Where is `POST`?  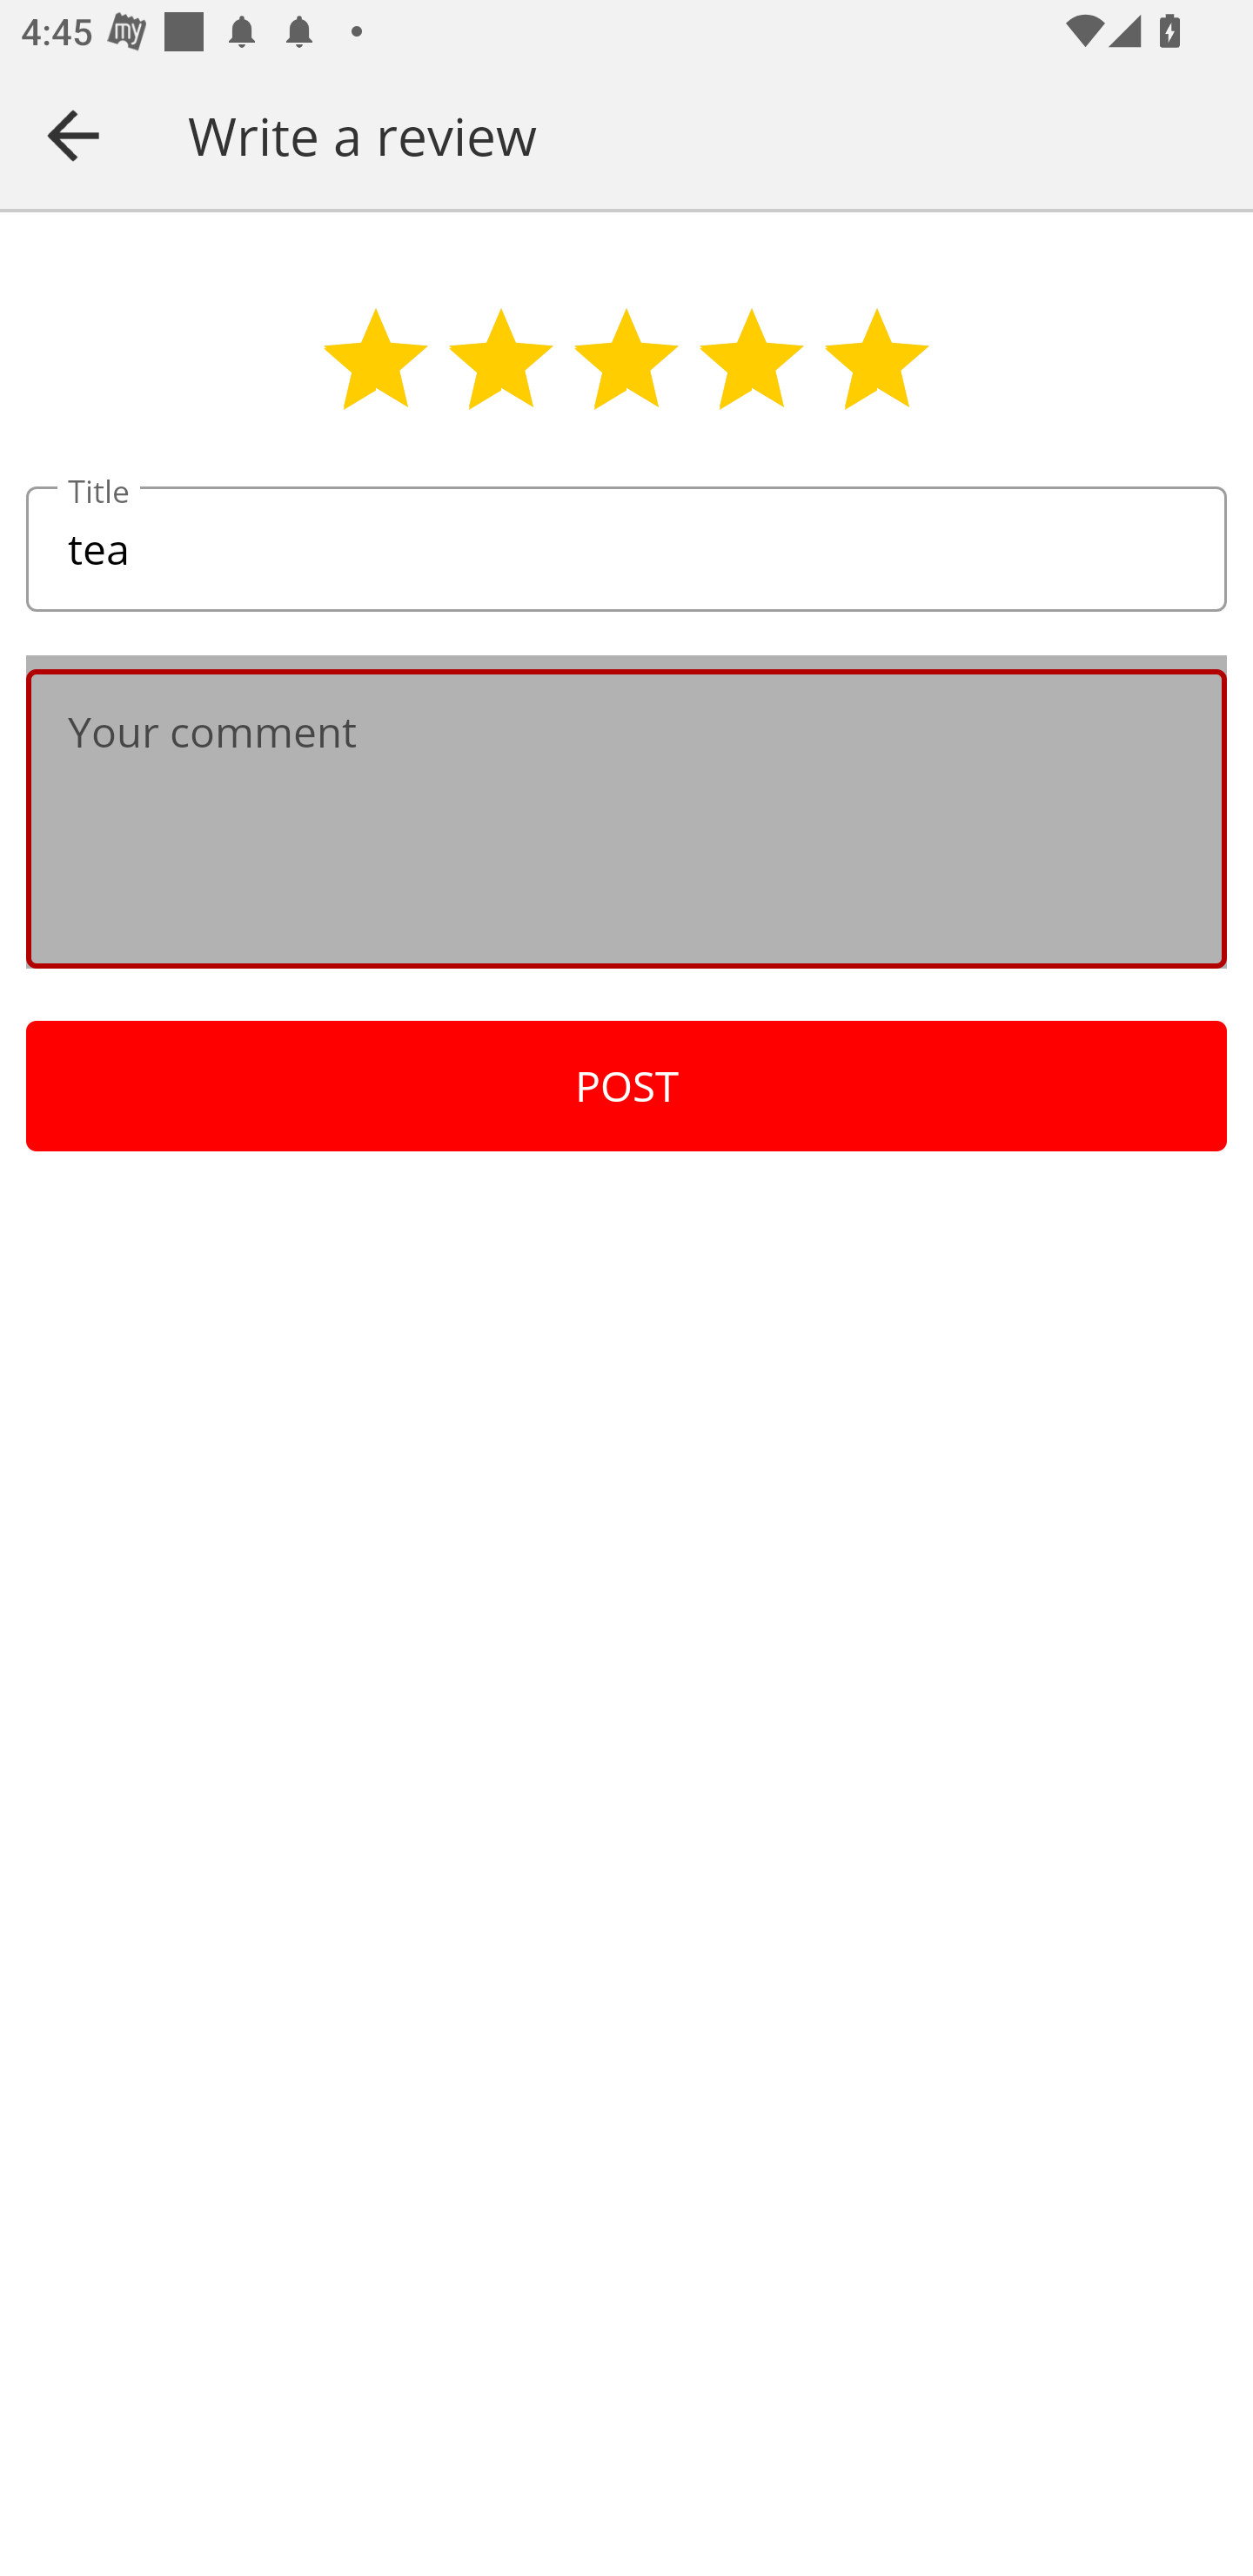
POST is located at coordinates (626, 1086).